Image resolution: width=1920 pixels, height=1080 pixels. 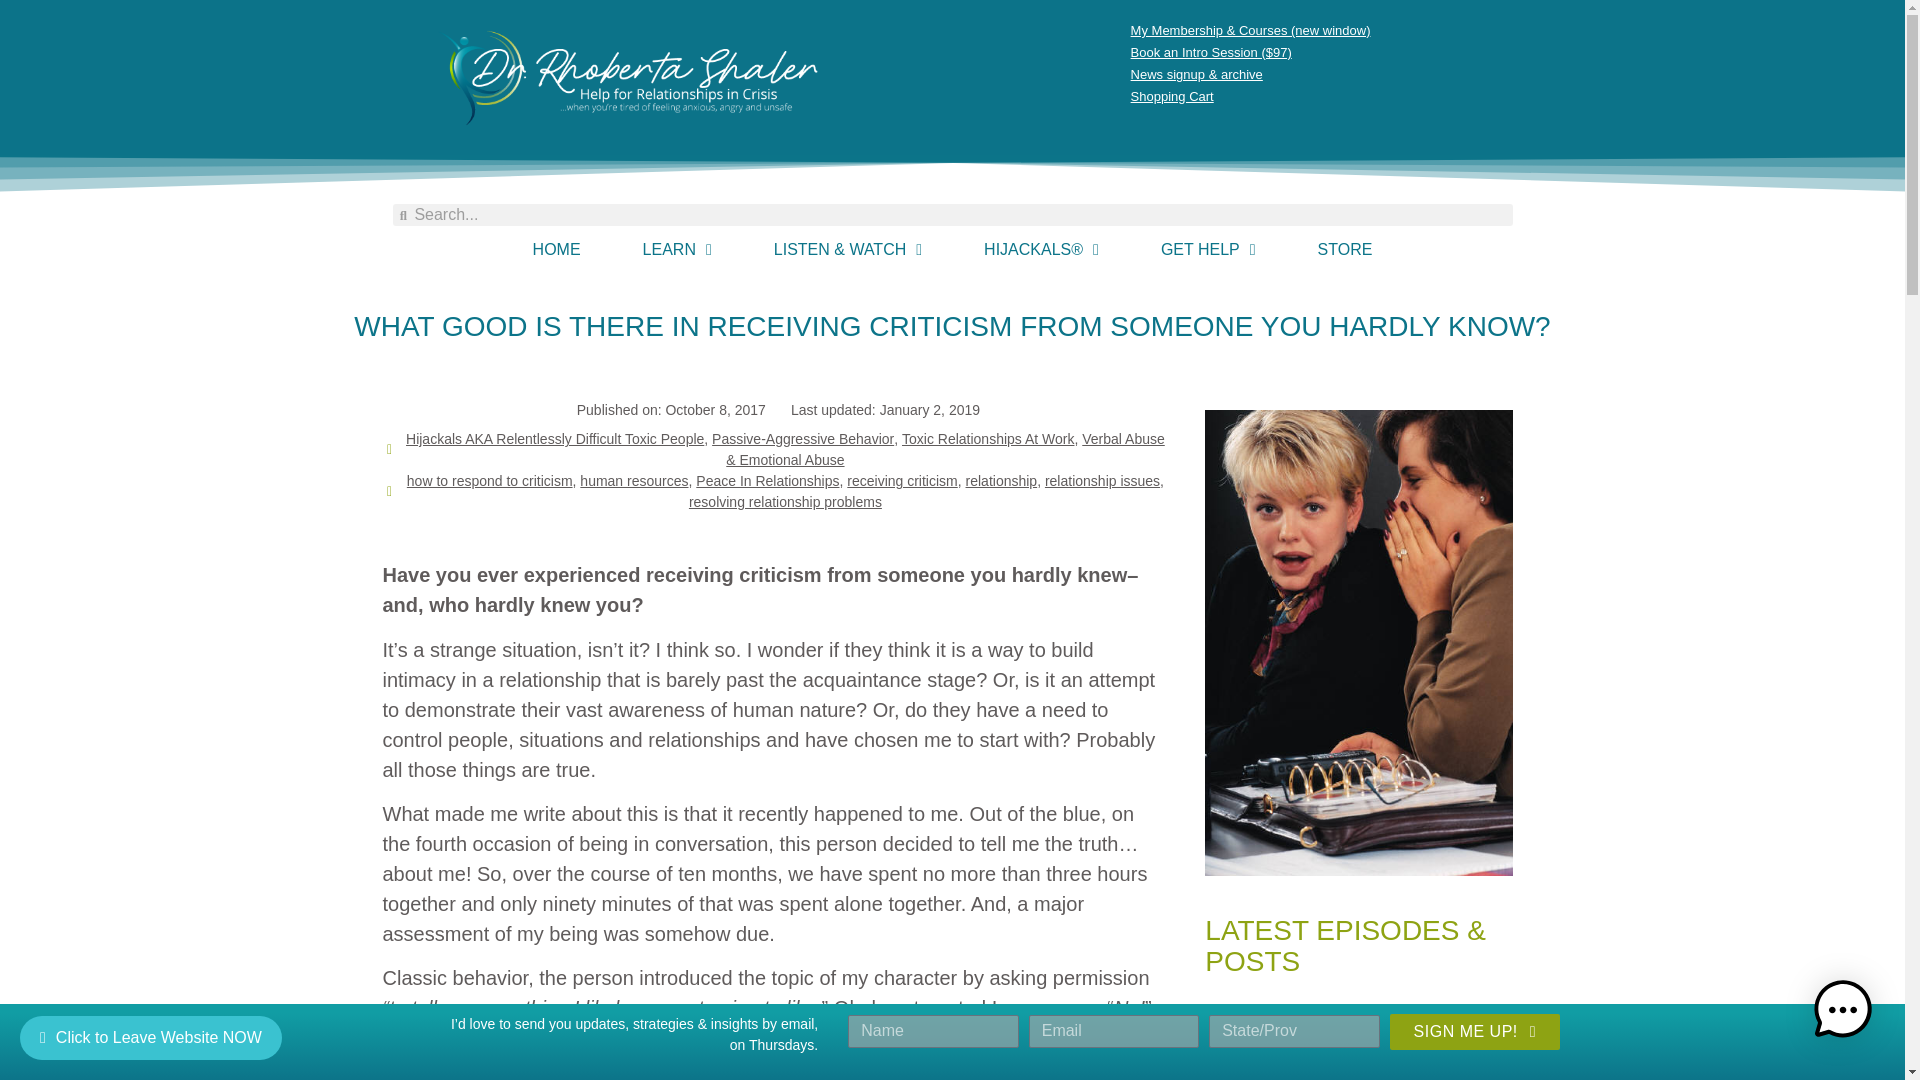 I want to click on Shopping Cart, so click(x=1333, y=97).